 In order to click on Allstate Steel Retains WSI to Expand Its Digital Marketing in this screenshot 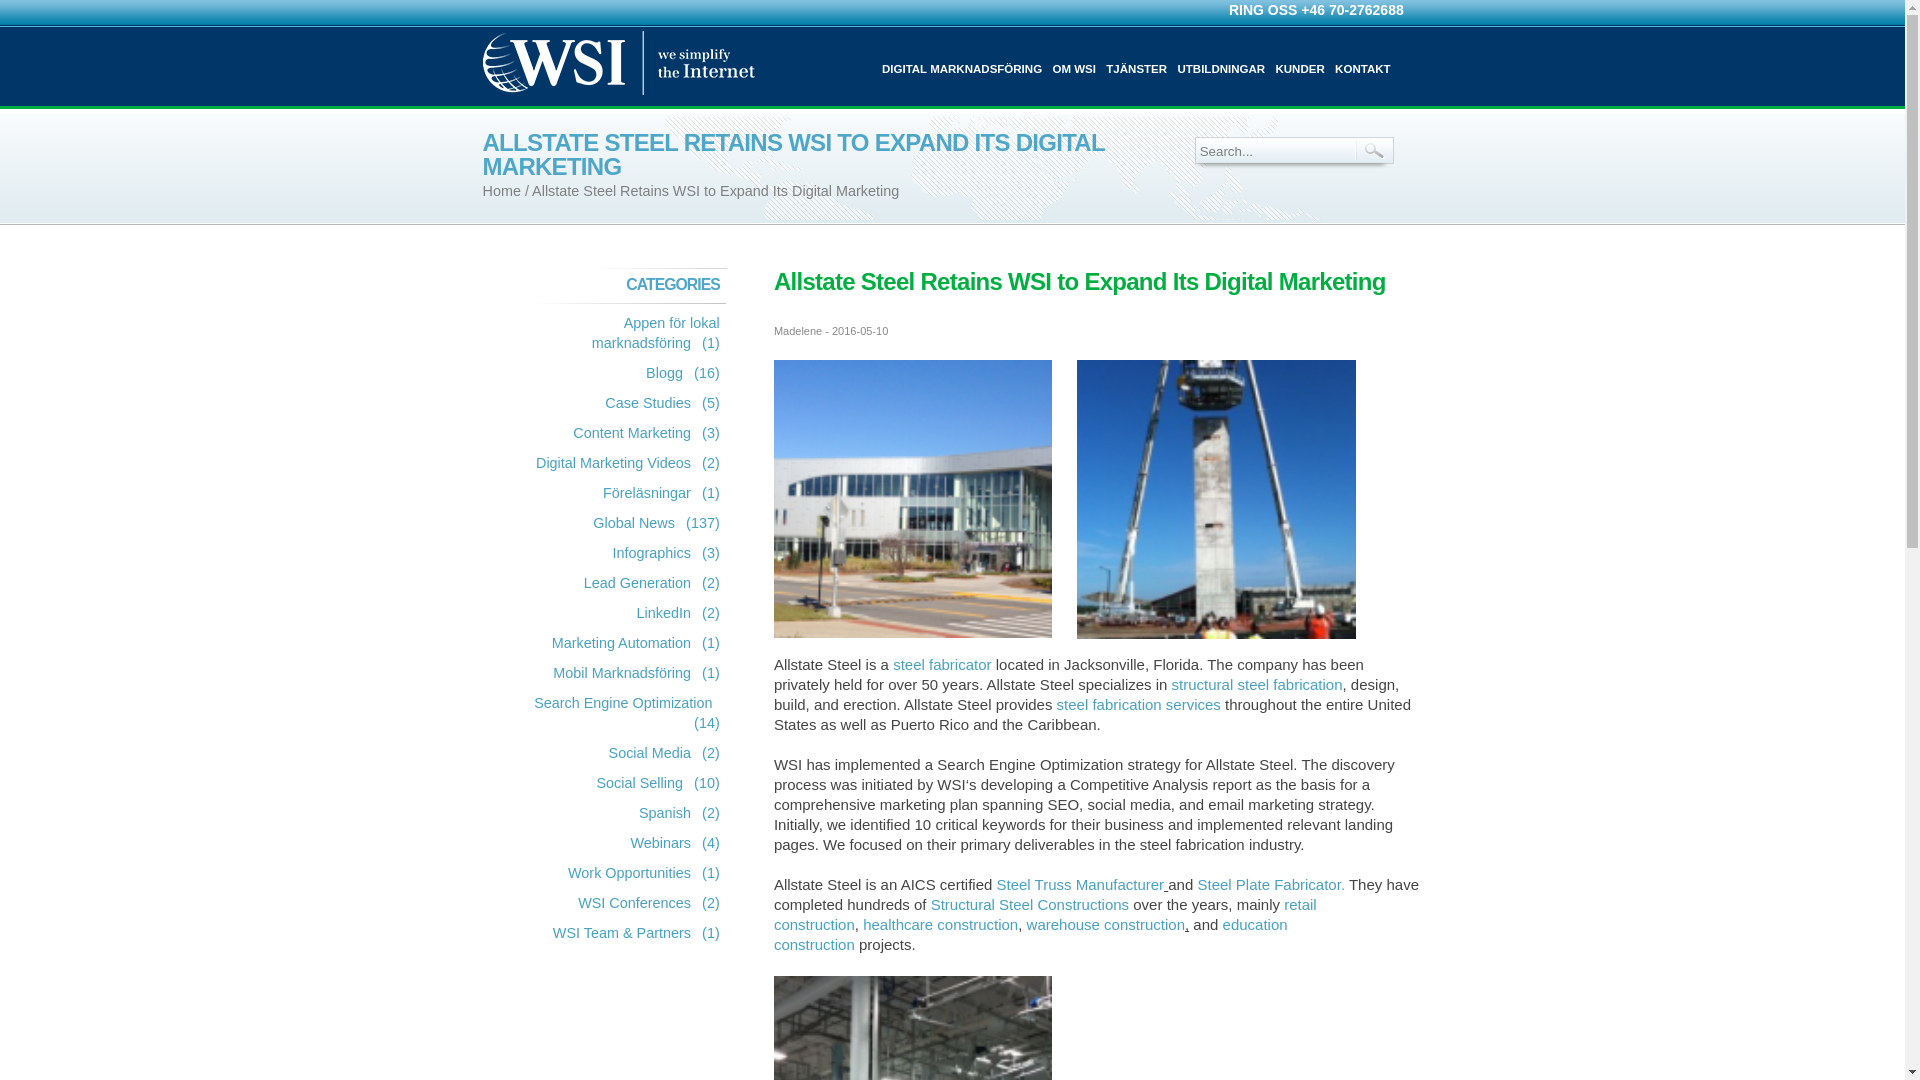, I will do `click(714, 190)`.